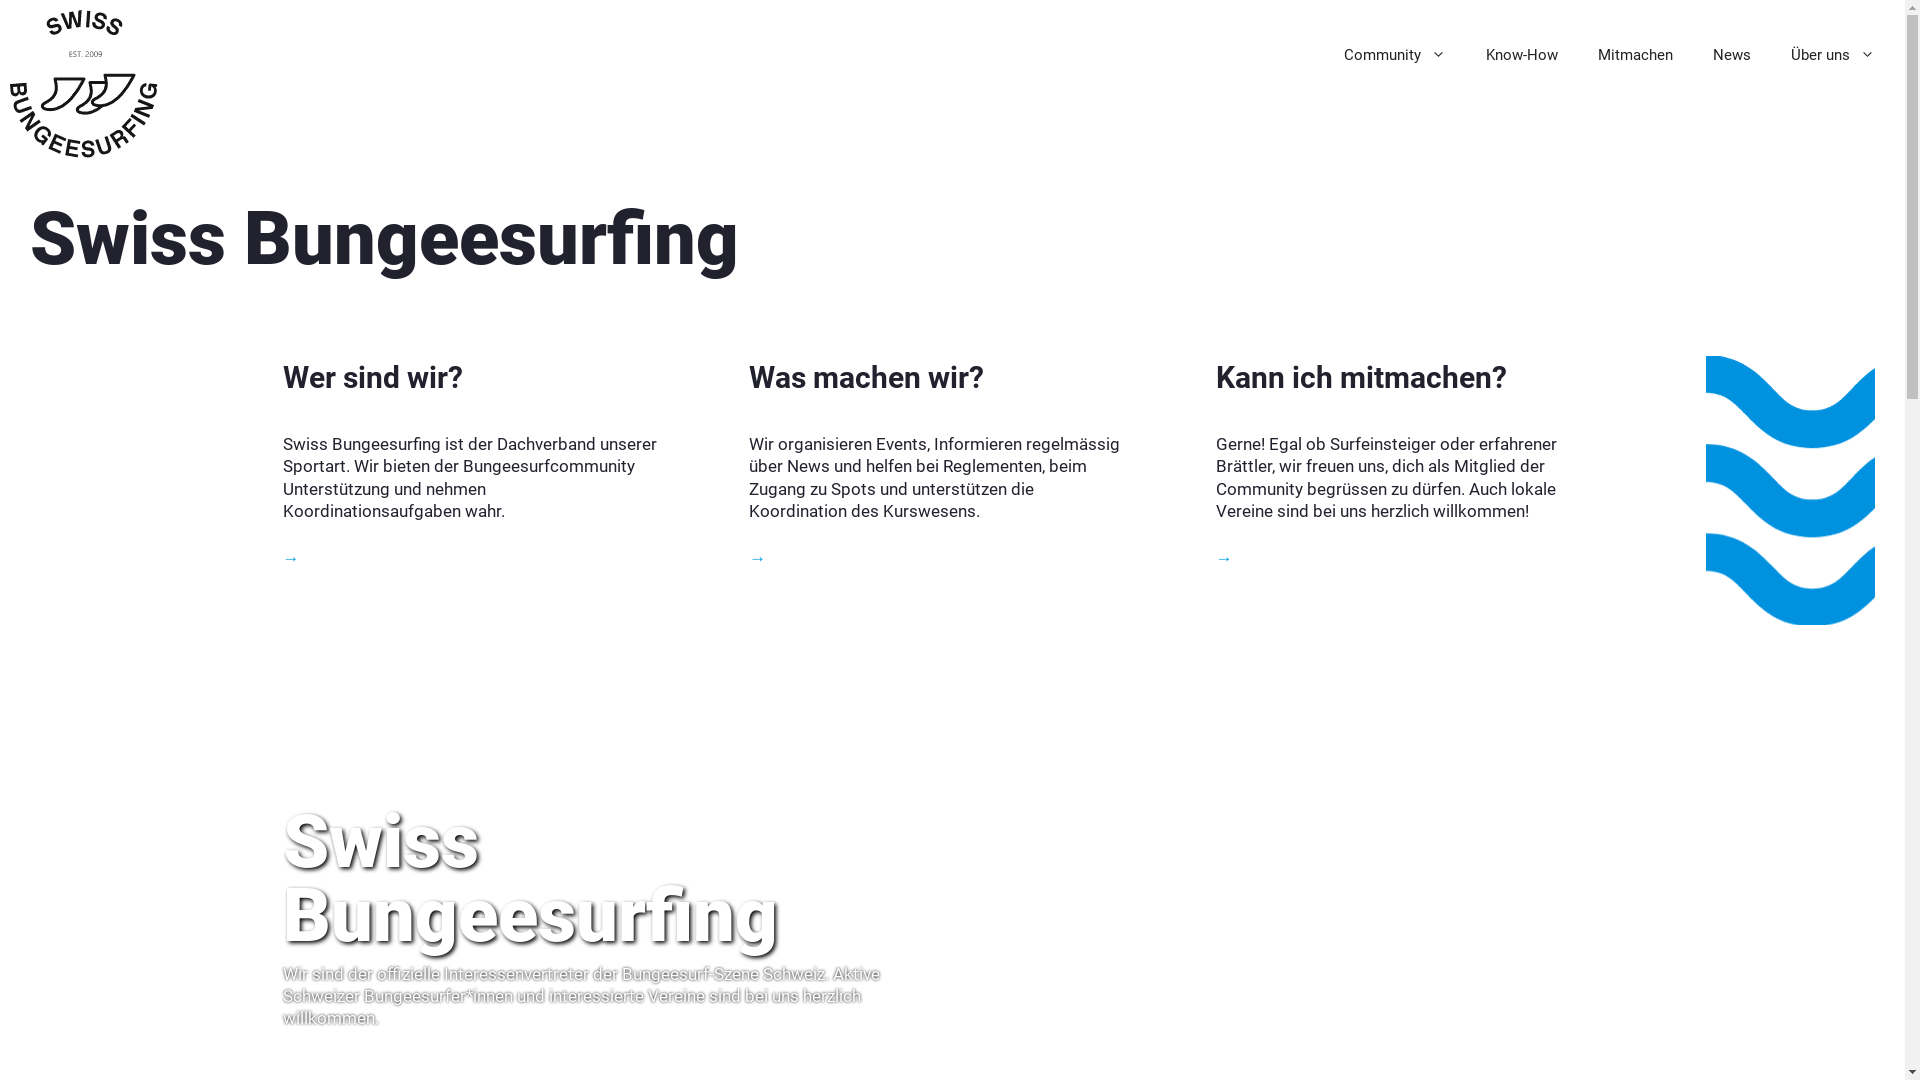 This screenshot has height=1080, width=1920. What do you see at coordinates (1732, 55) in the screenshot?
I see `News` at bounding box center [1732, 55].